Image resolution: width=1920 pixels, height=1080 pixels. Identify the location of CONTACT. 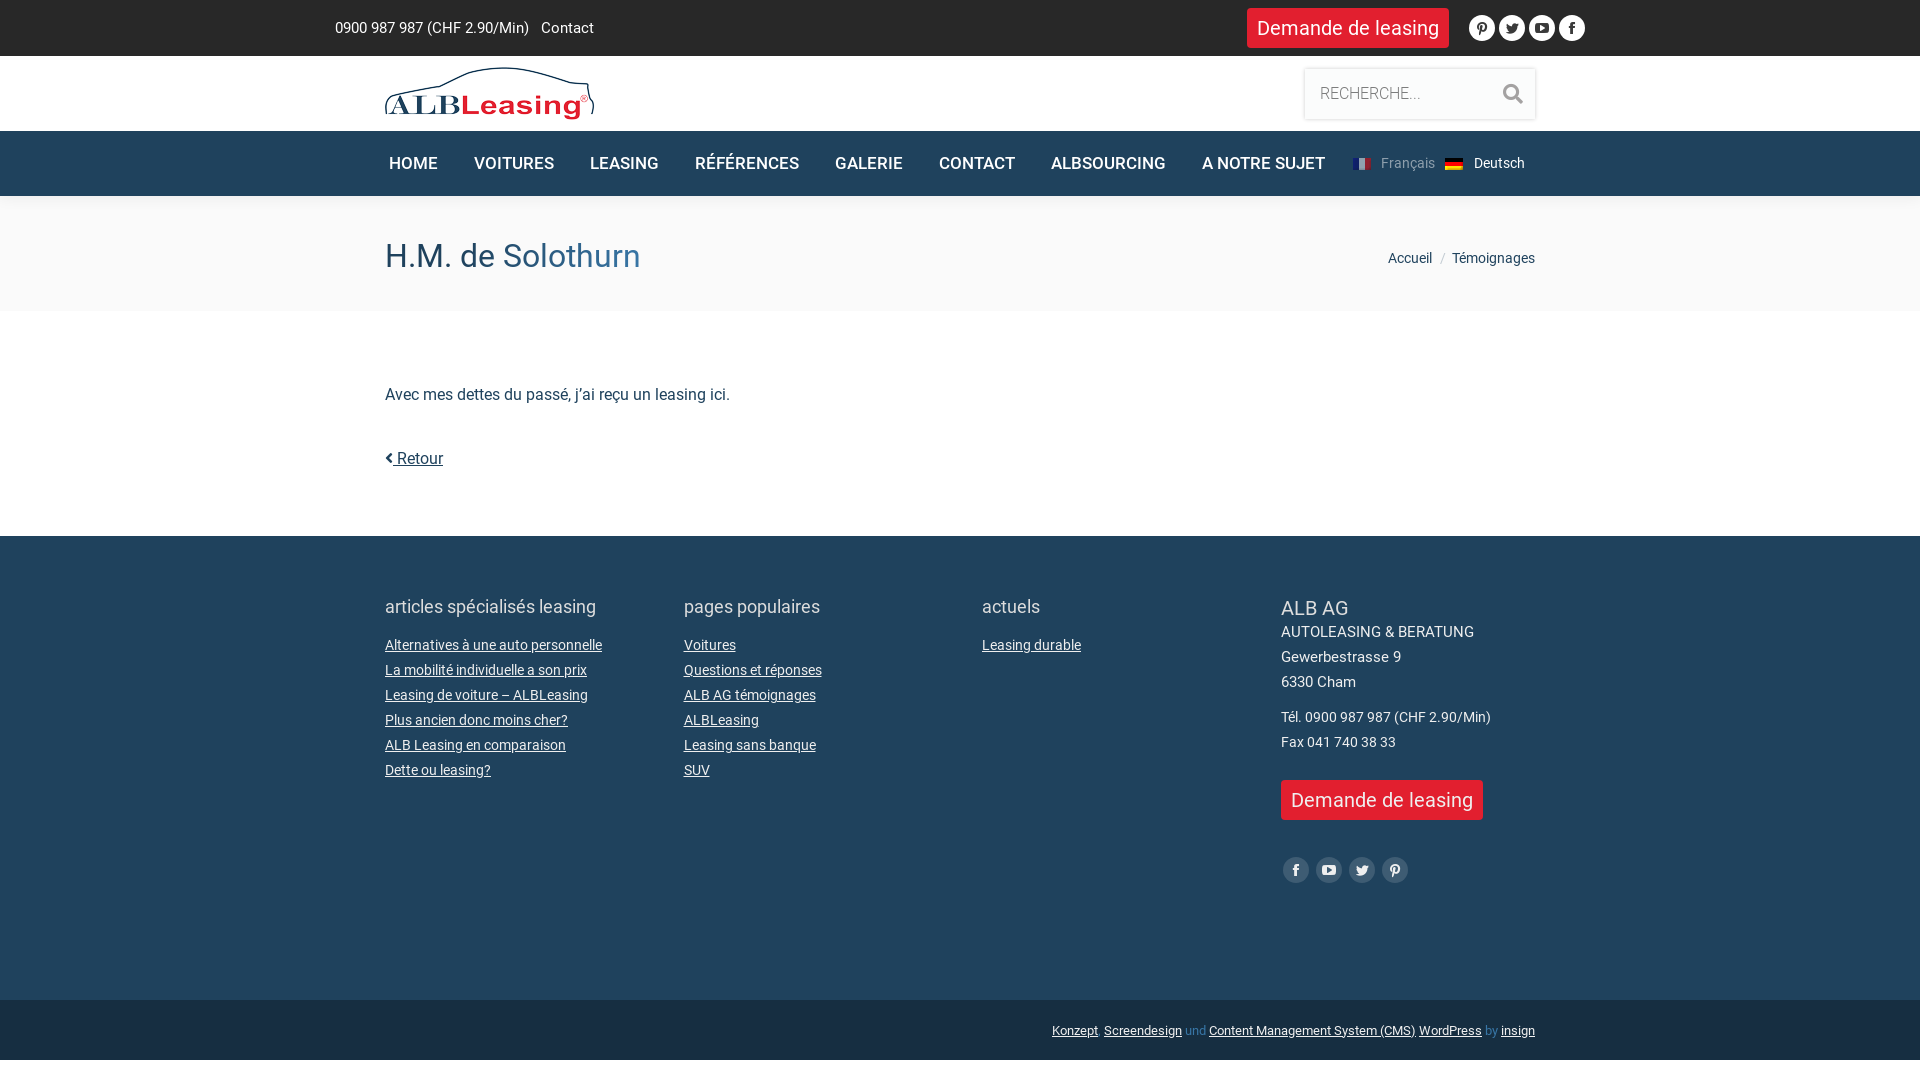
(977, 164).